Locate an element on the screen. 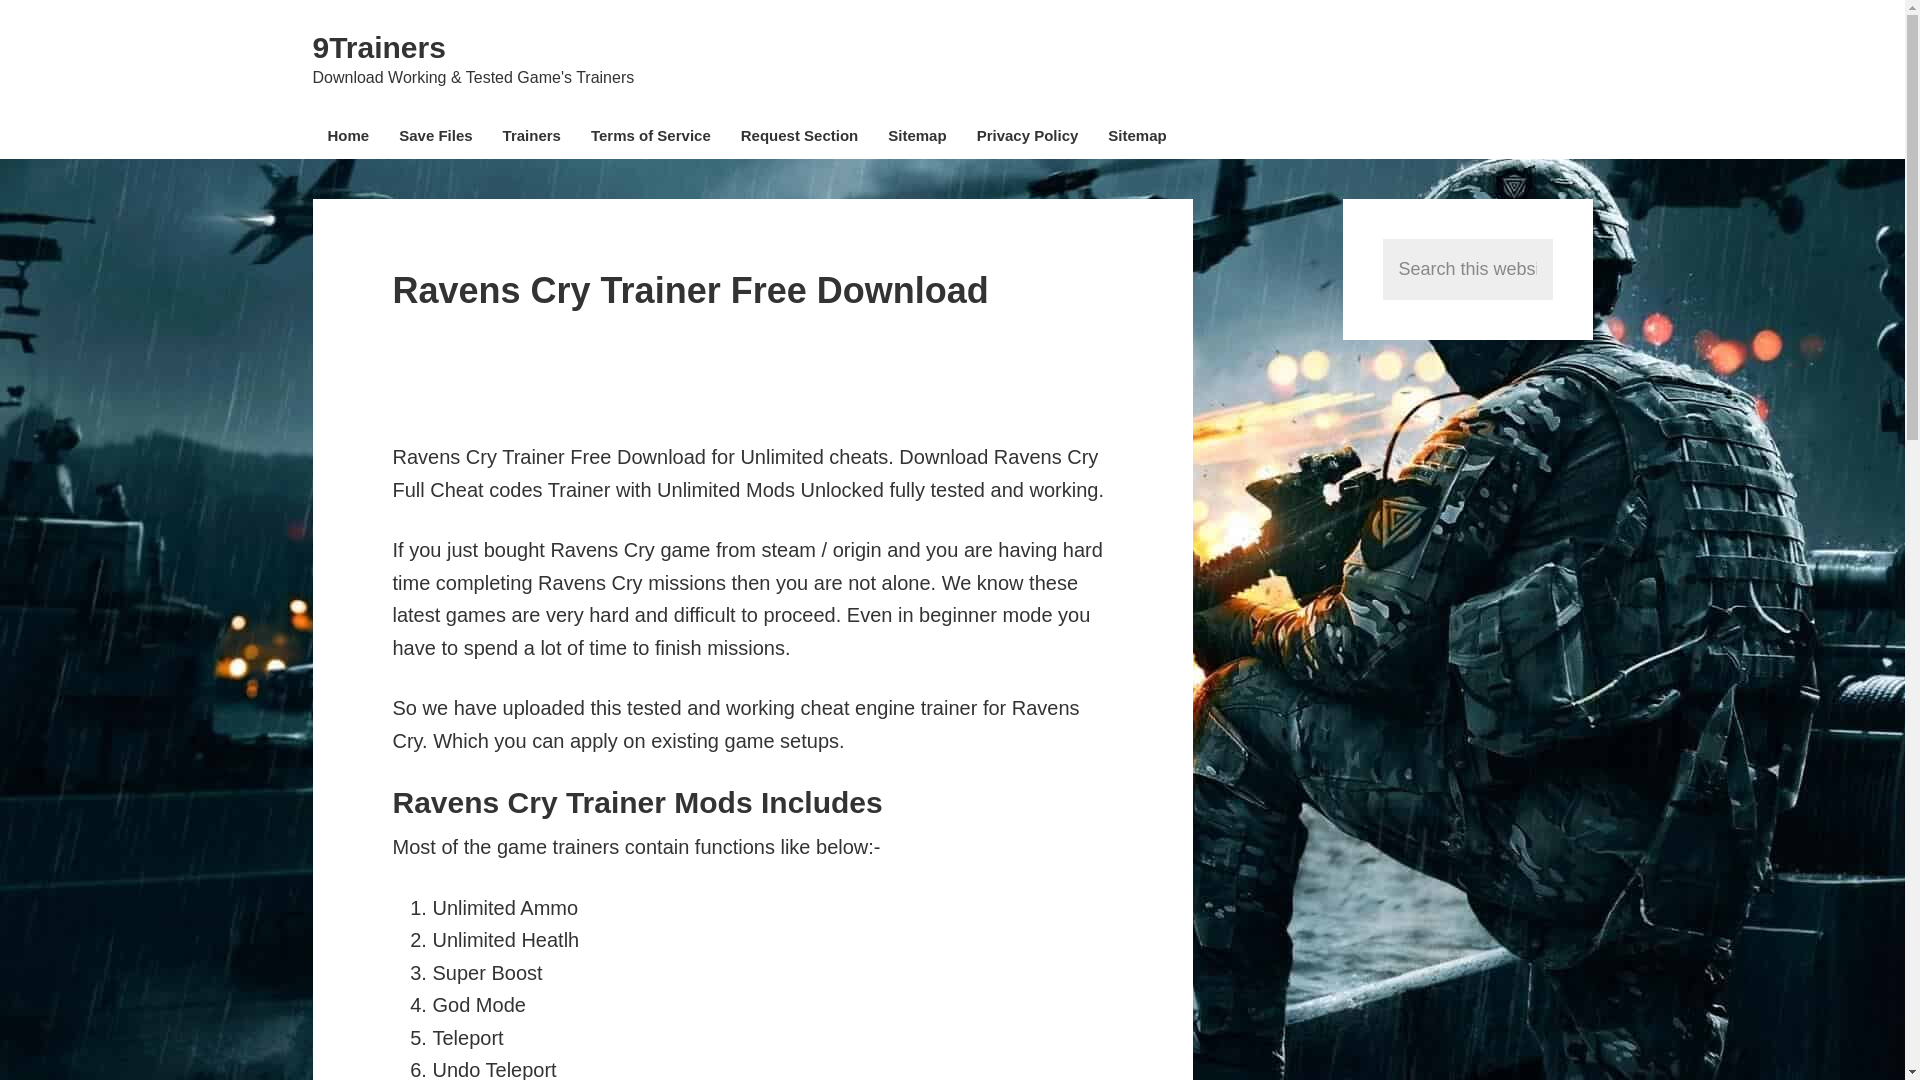 The image size is (1920, 1080). Save Files is located at coordinates (436, 138).